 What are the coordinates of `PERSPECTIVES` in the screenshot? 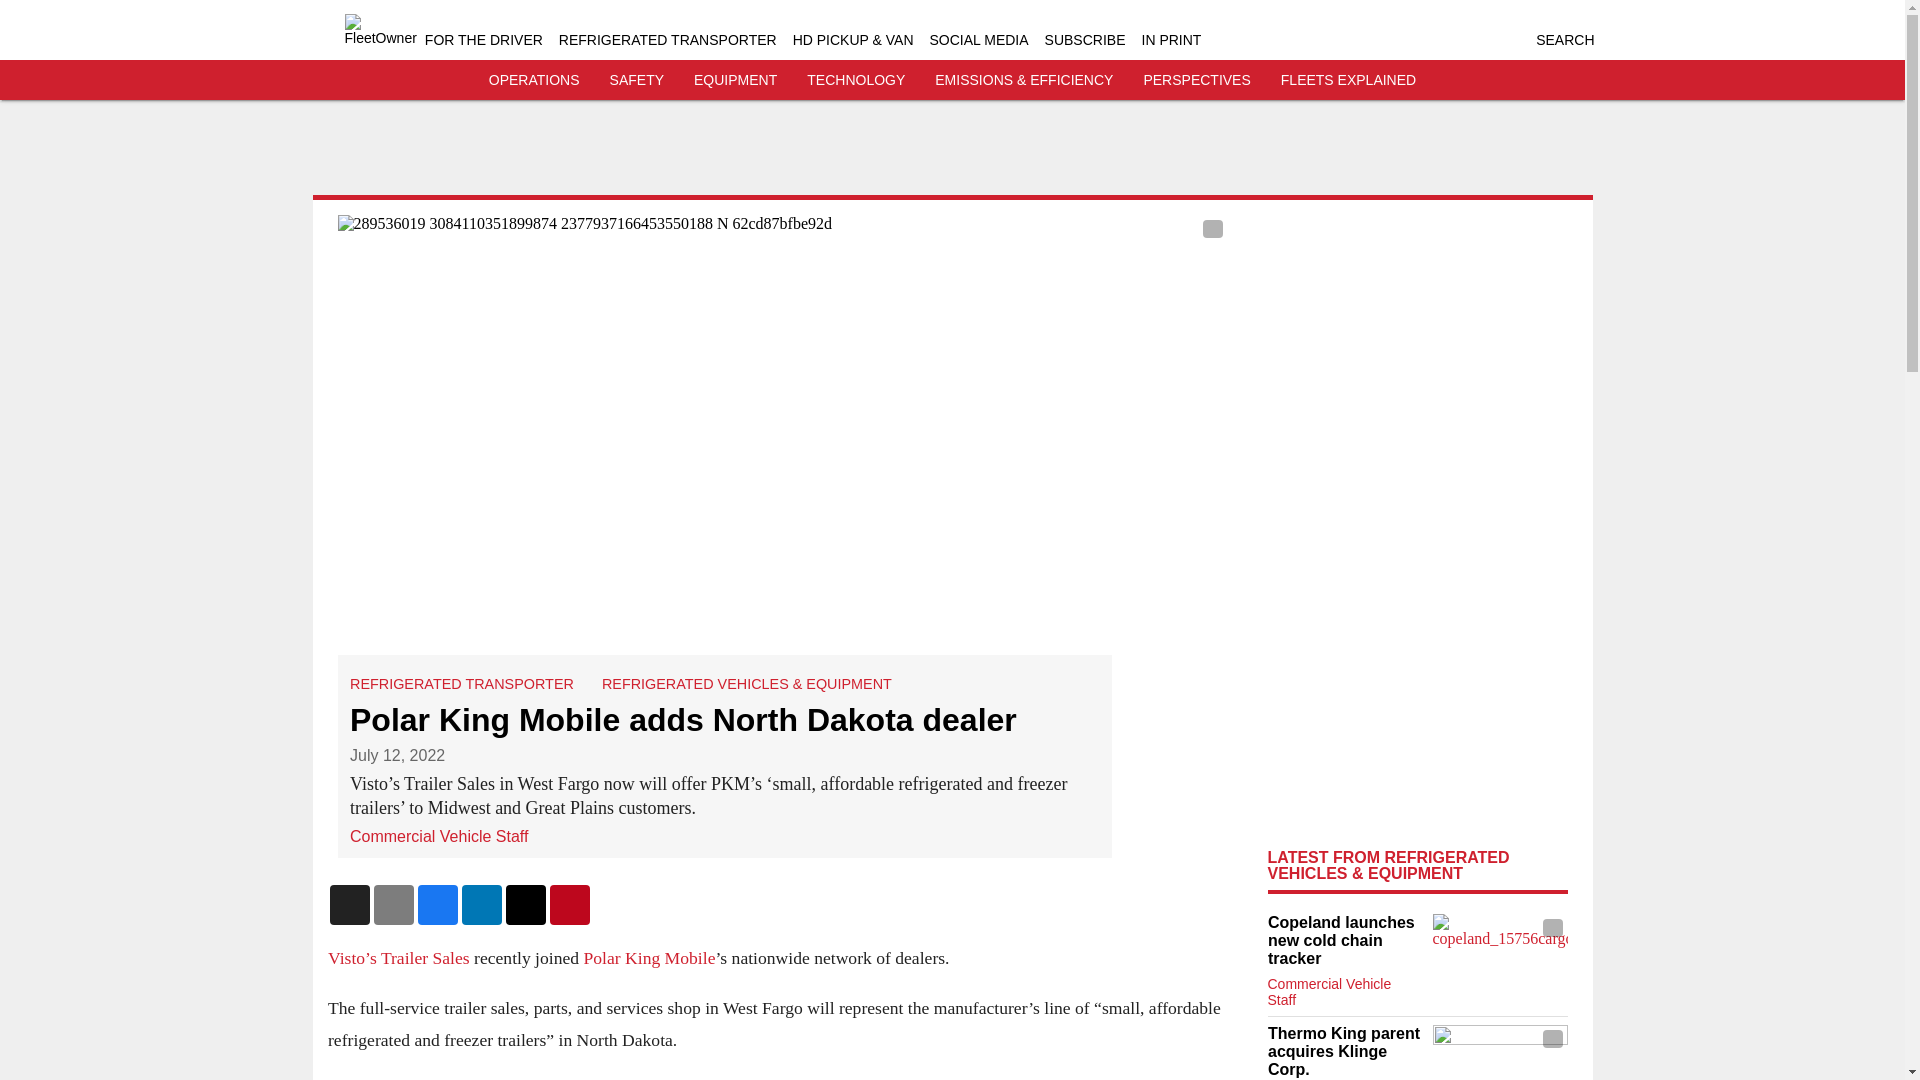 It's located at (1196, 80).